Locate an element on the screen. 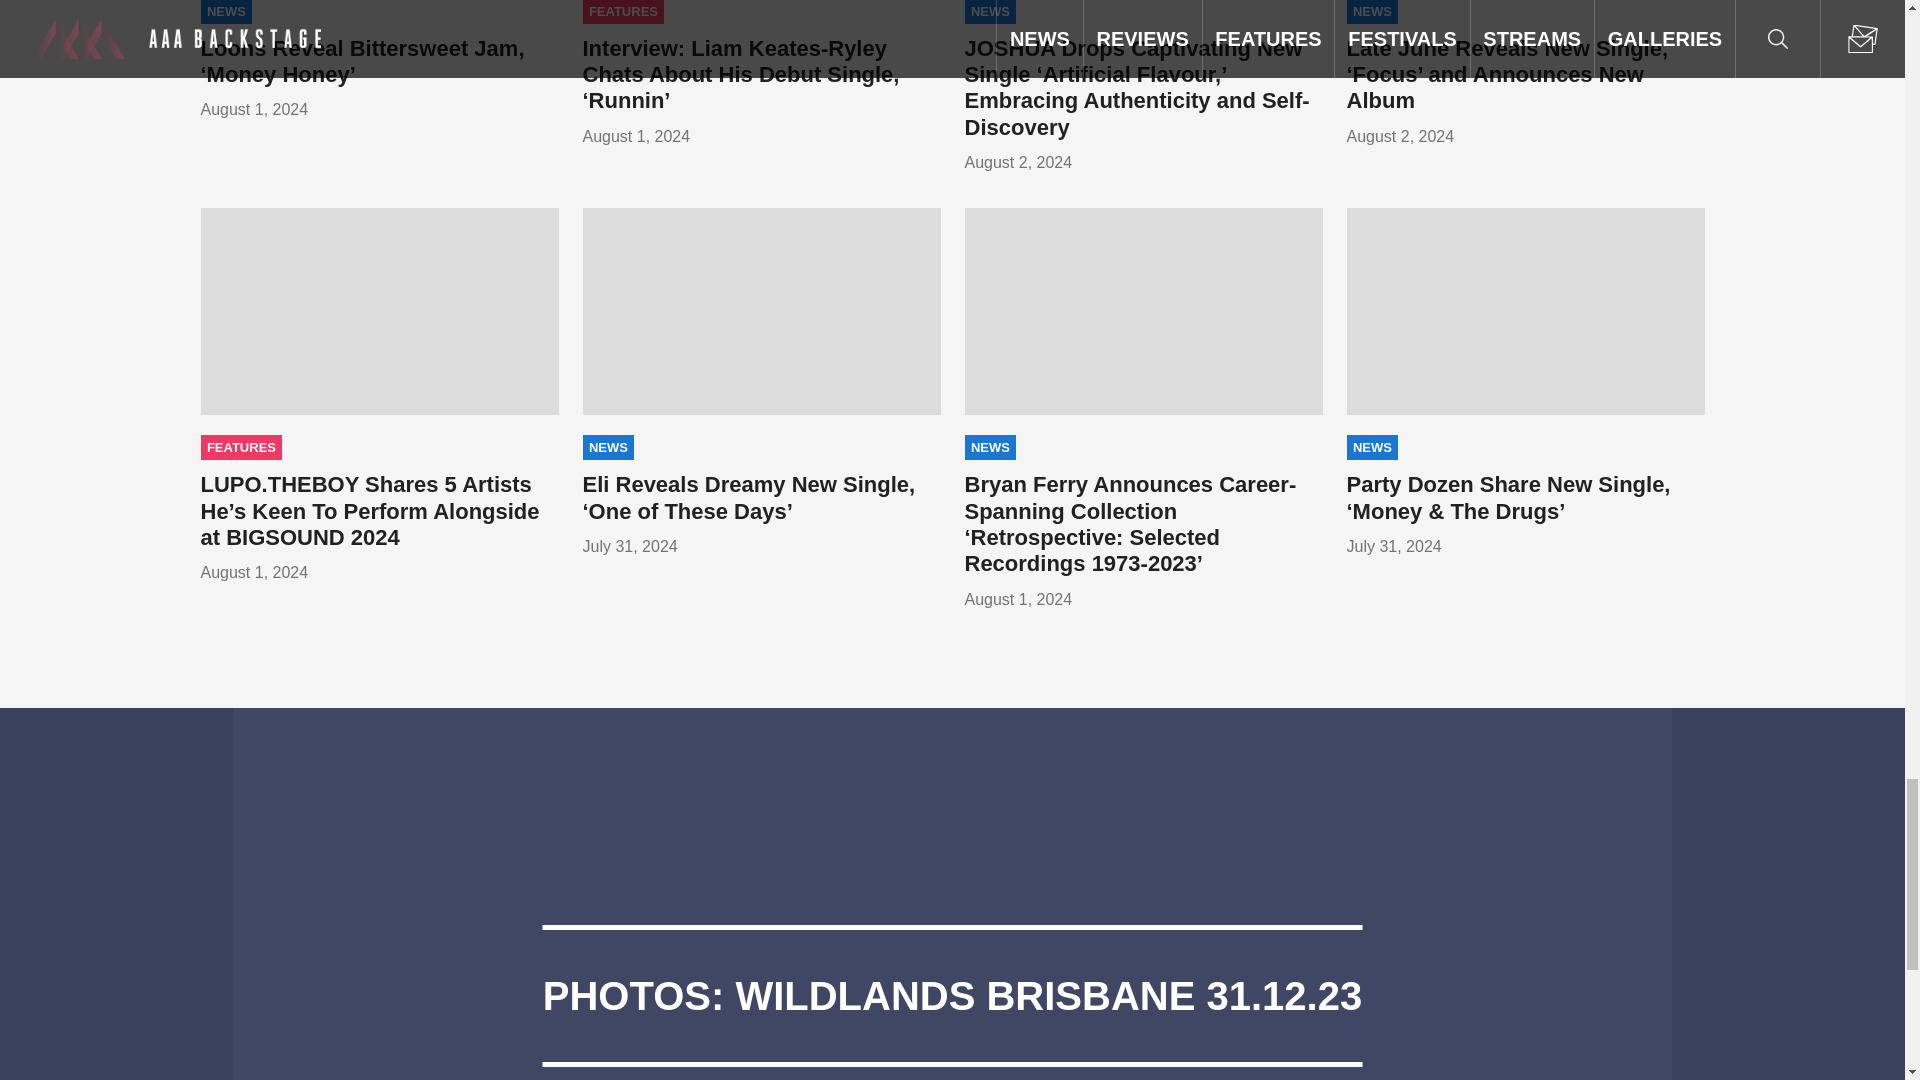  FEATURES is located at coordinates (622, 12).